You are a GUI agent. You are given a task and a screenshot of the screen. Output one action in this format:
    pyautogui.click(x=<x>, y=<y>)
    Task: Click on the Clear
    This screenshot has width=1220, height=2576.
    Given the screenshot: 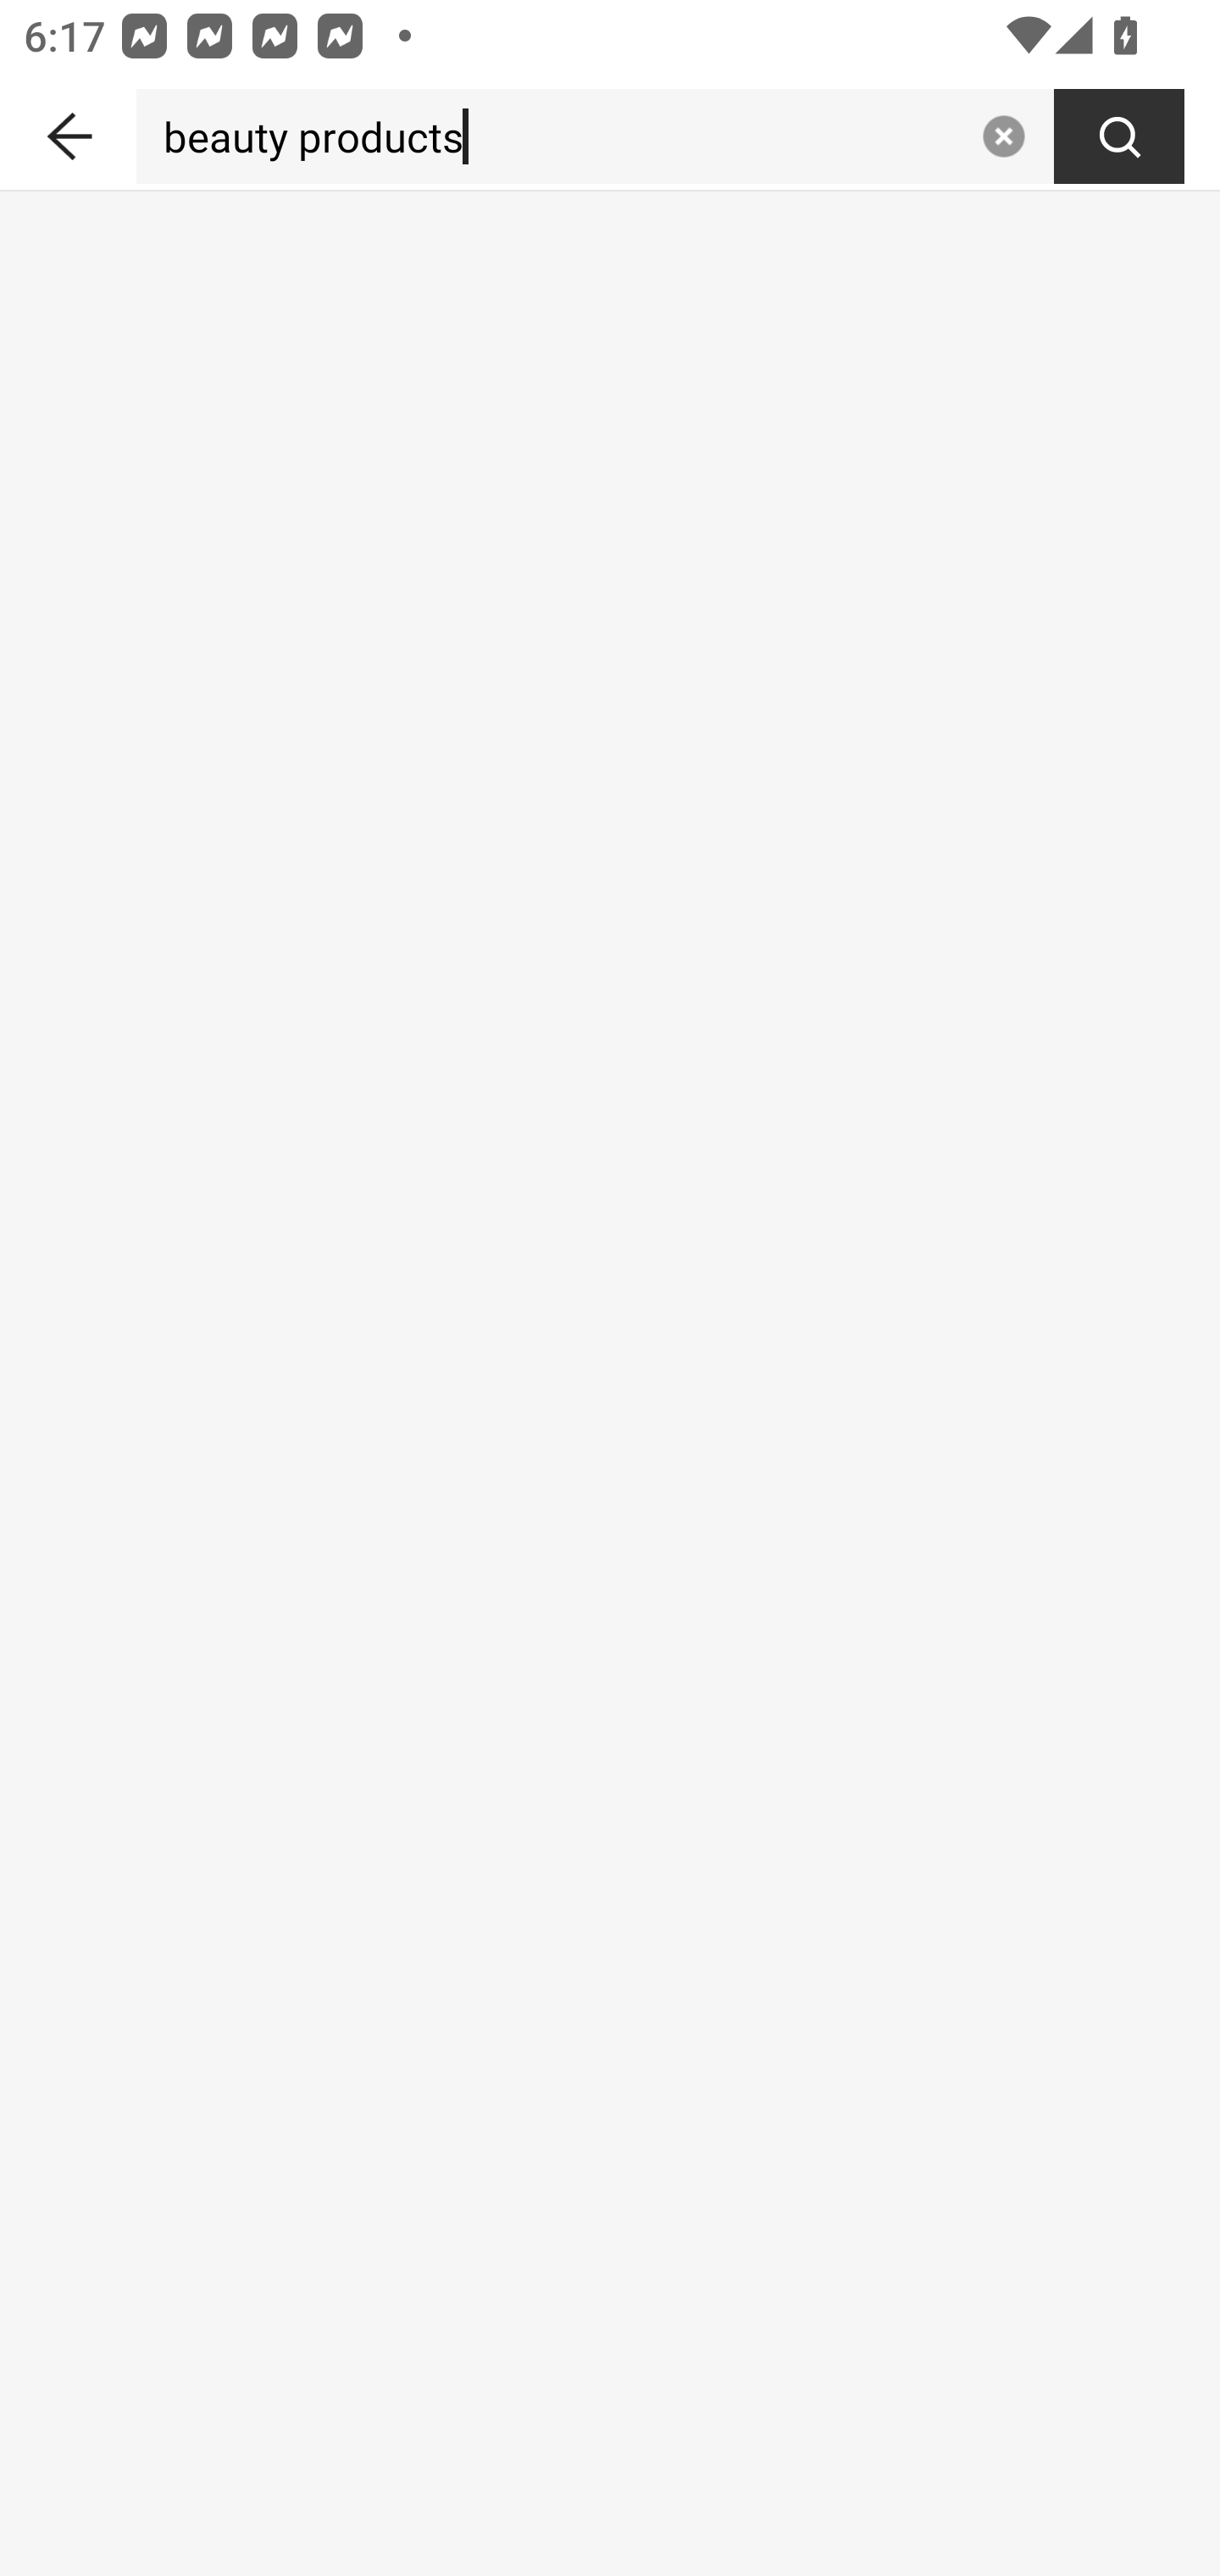 What is the action you would take?
    pyautogui.click(x=1003, y=136)
    